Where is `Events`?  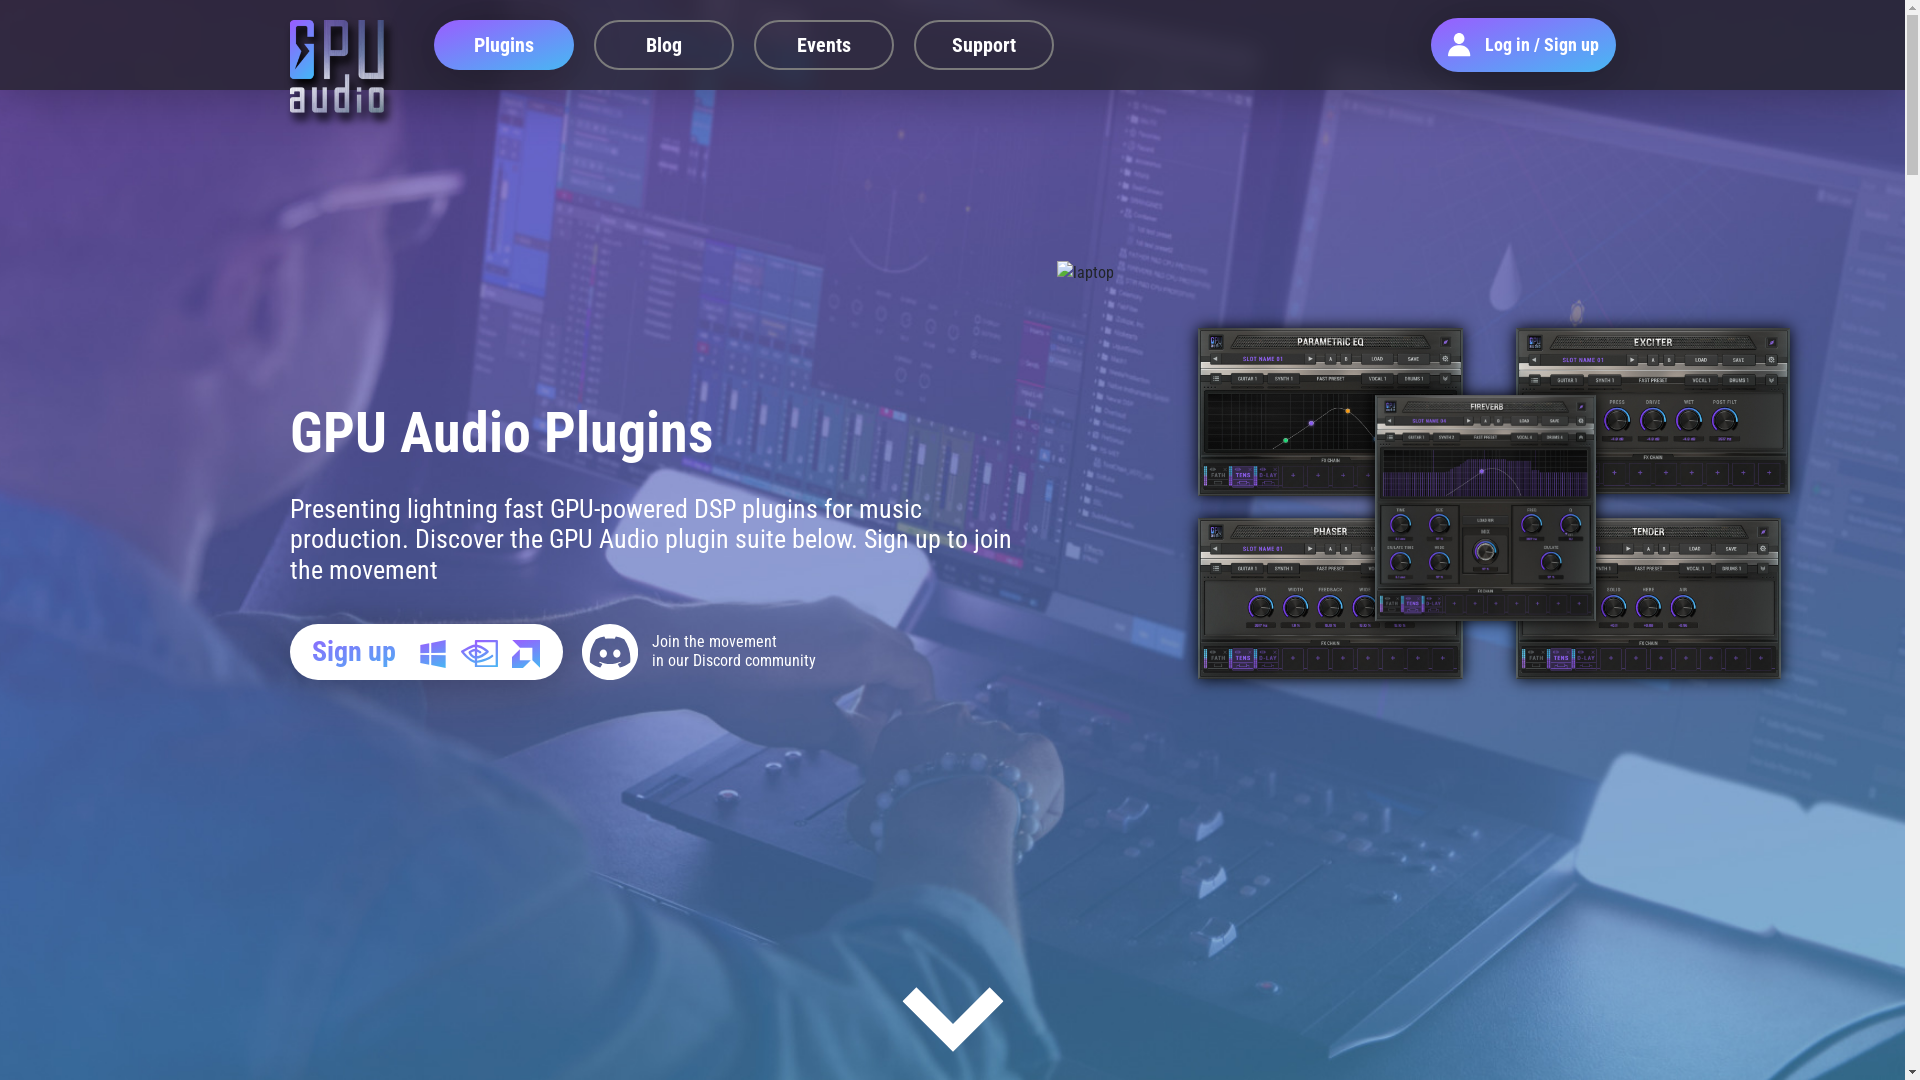 Events is located at coordinates (824, 45).